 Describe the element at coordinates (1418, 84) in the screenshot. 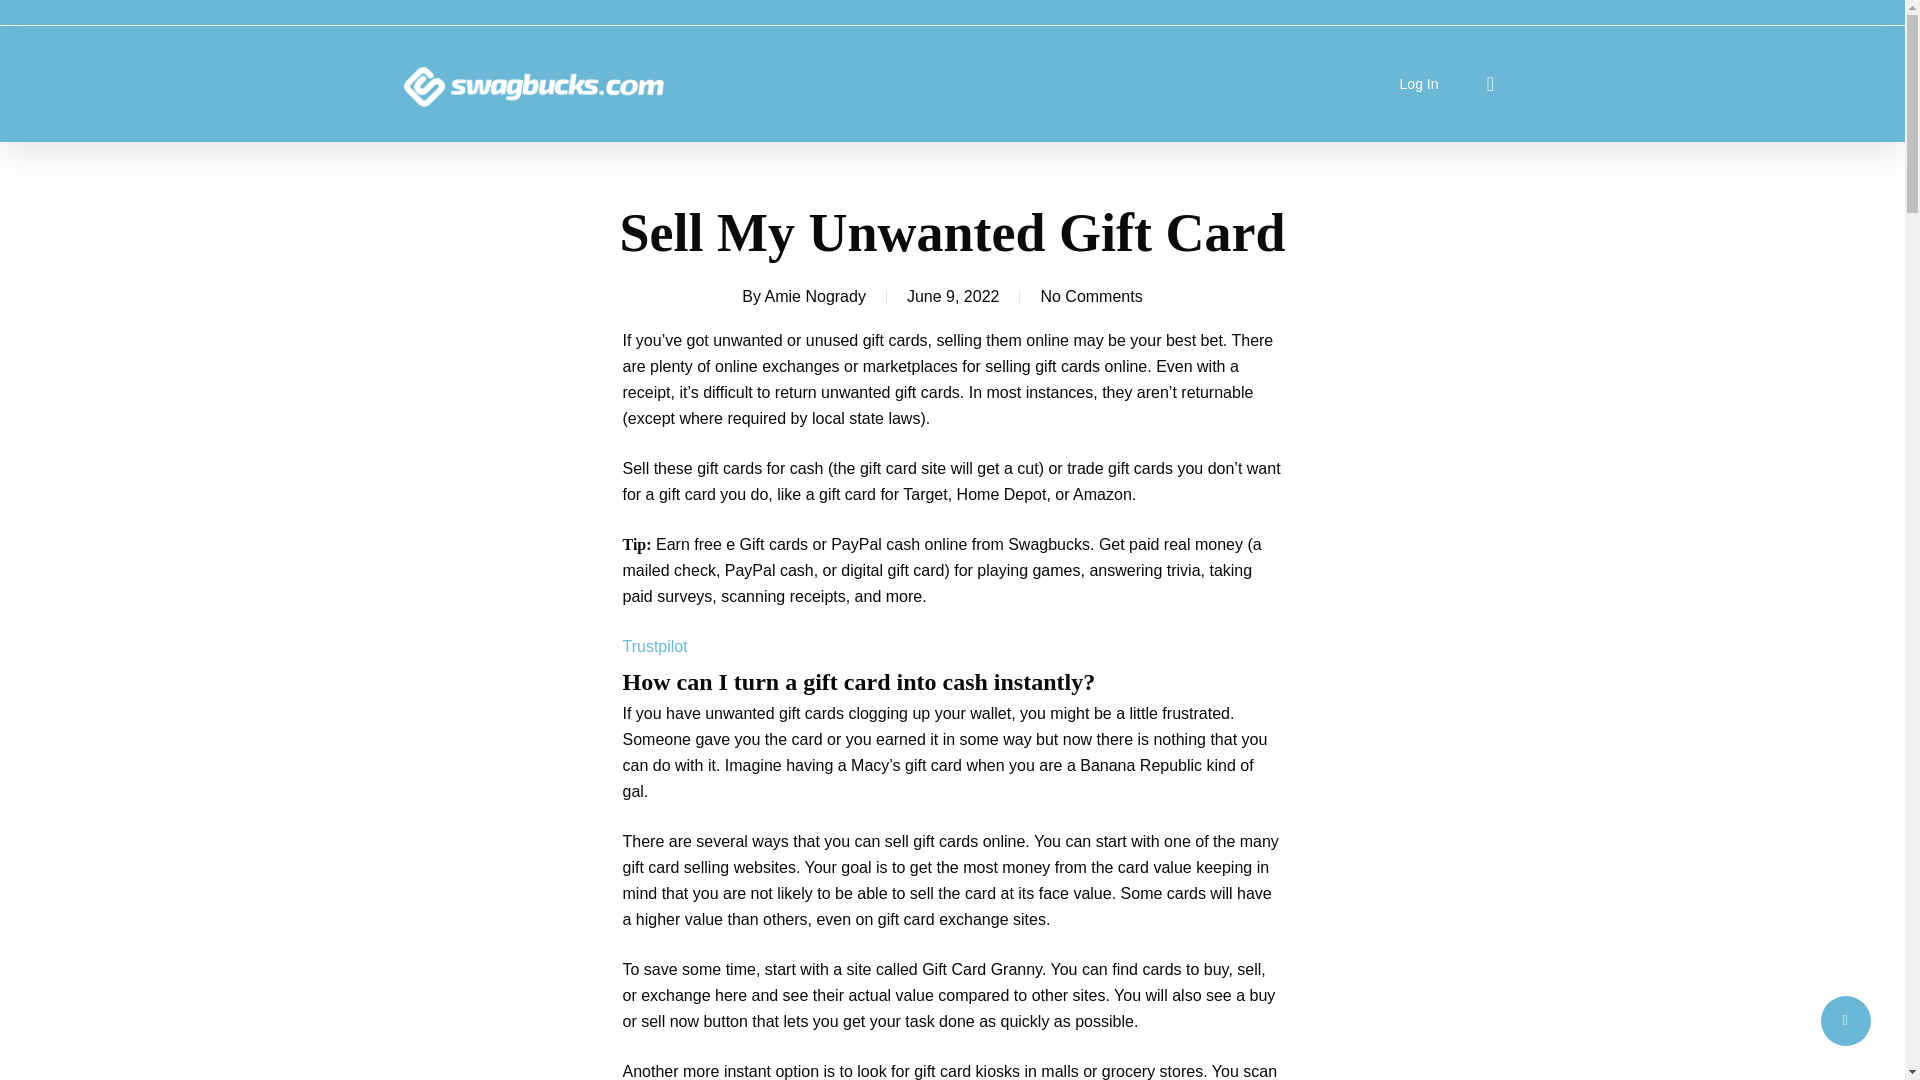

I see `Log In` at that location.